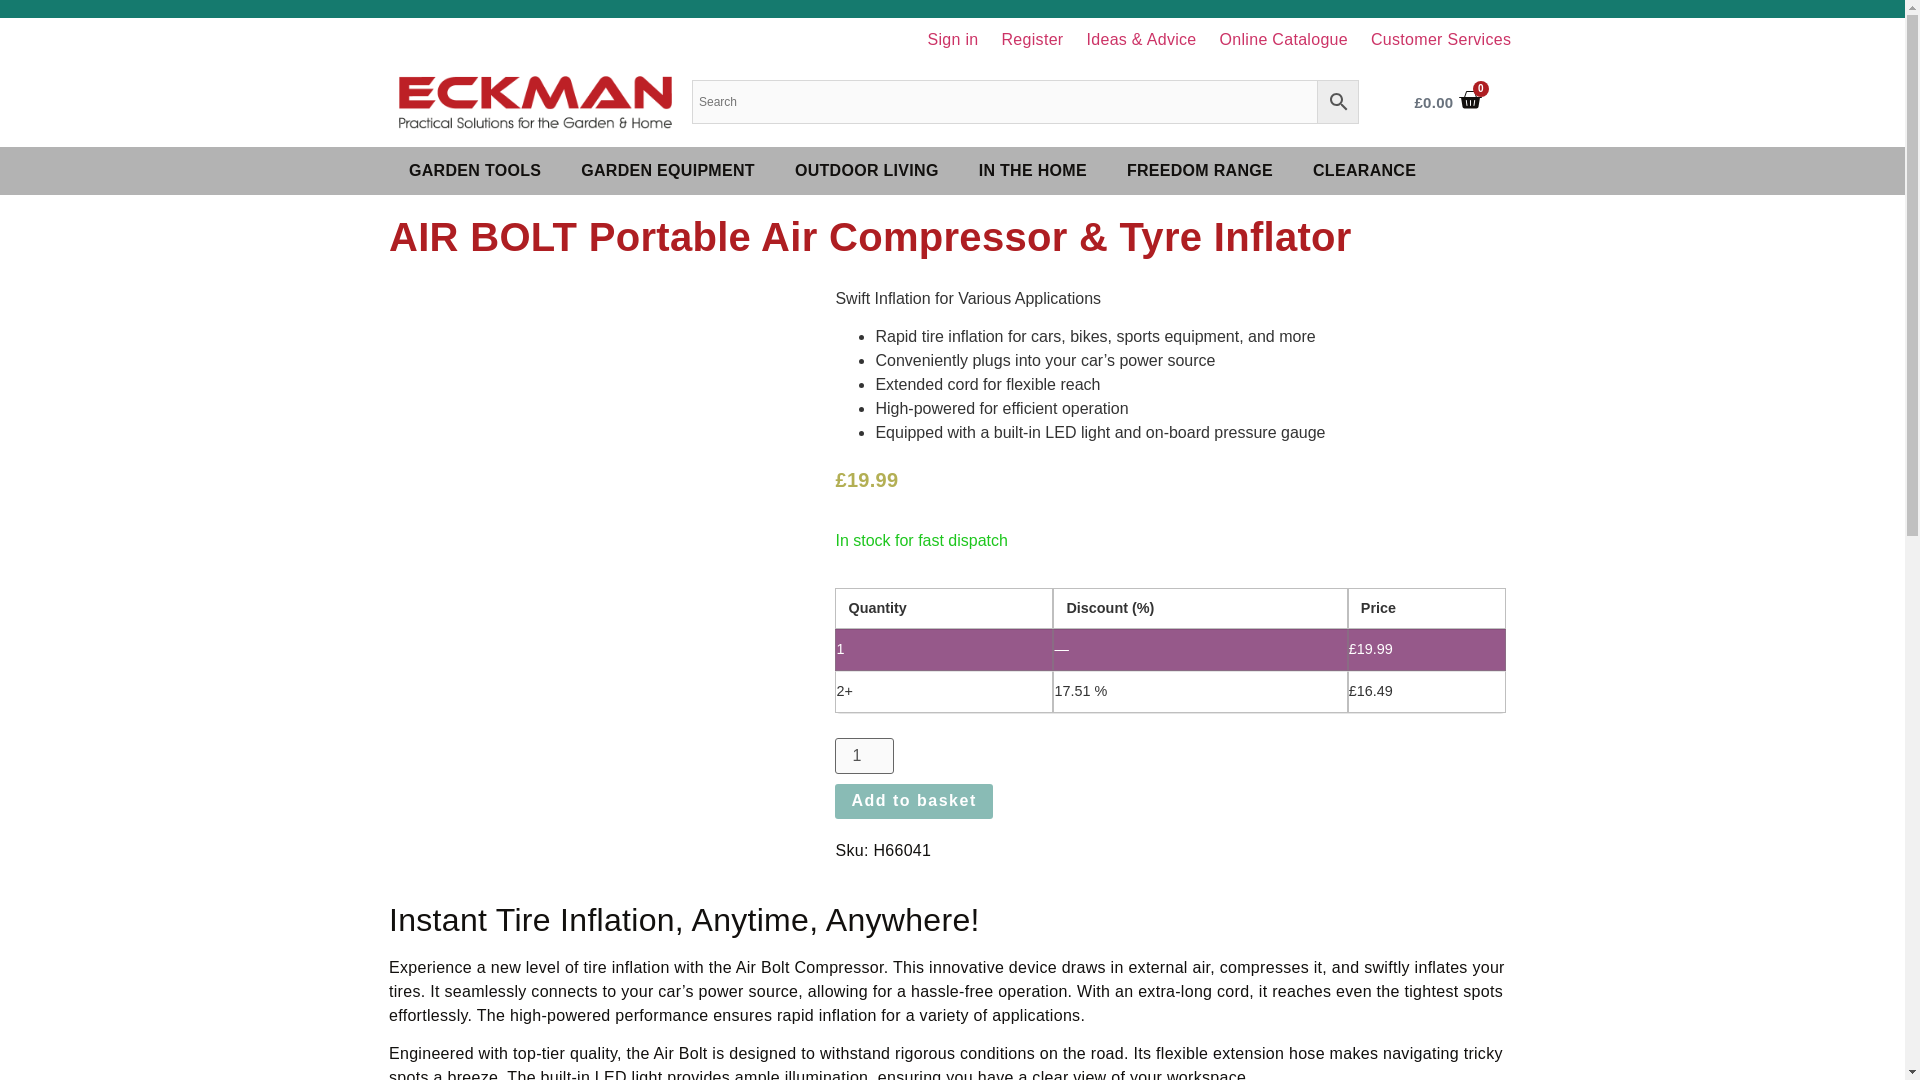 Image resolution: width=1920 pixels, height=1080 pixels. Describe the element at coordinates (1443, 39) in the screenshot. I see `Customer Services ` at that location.